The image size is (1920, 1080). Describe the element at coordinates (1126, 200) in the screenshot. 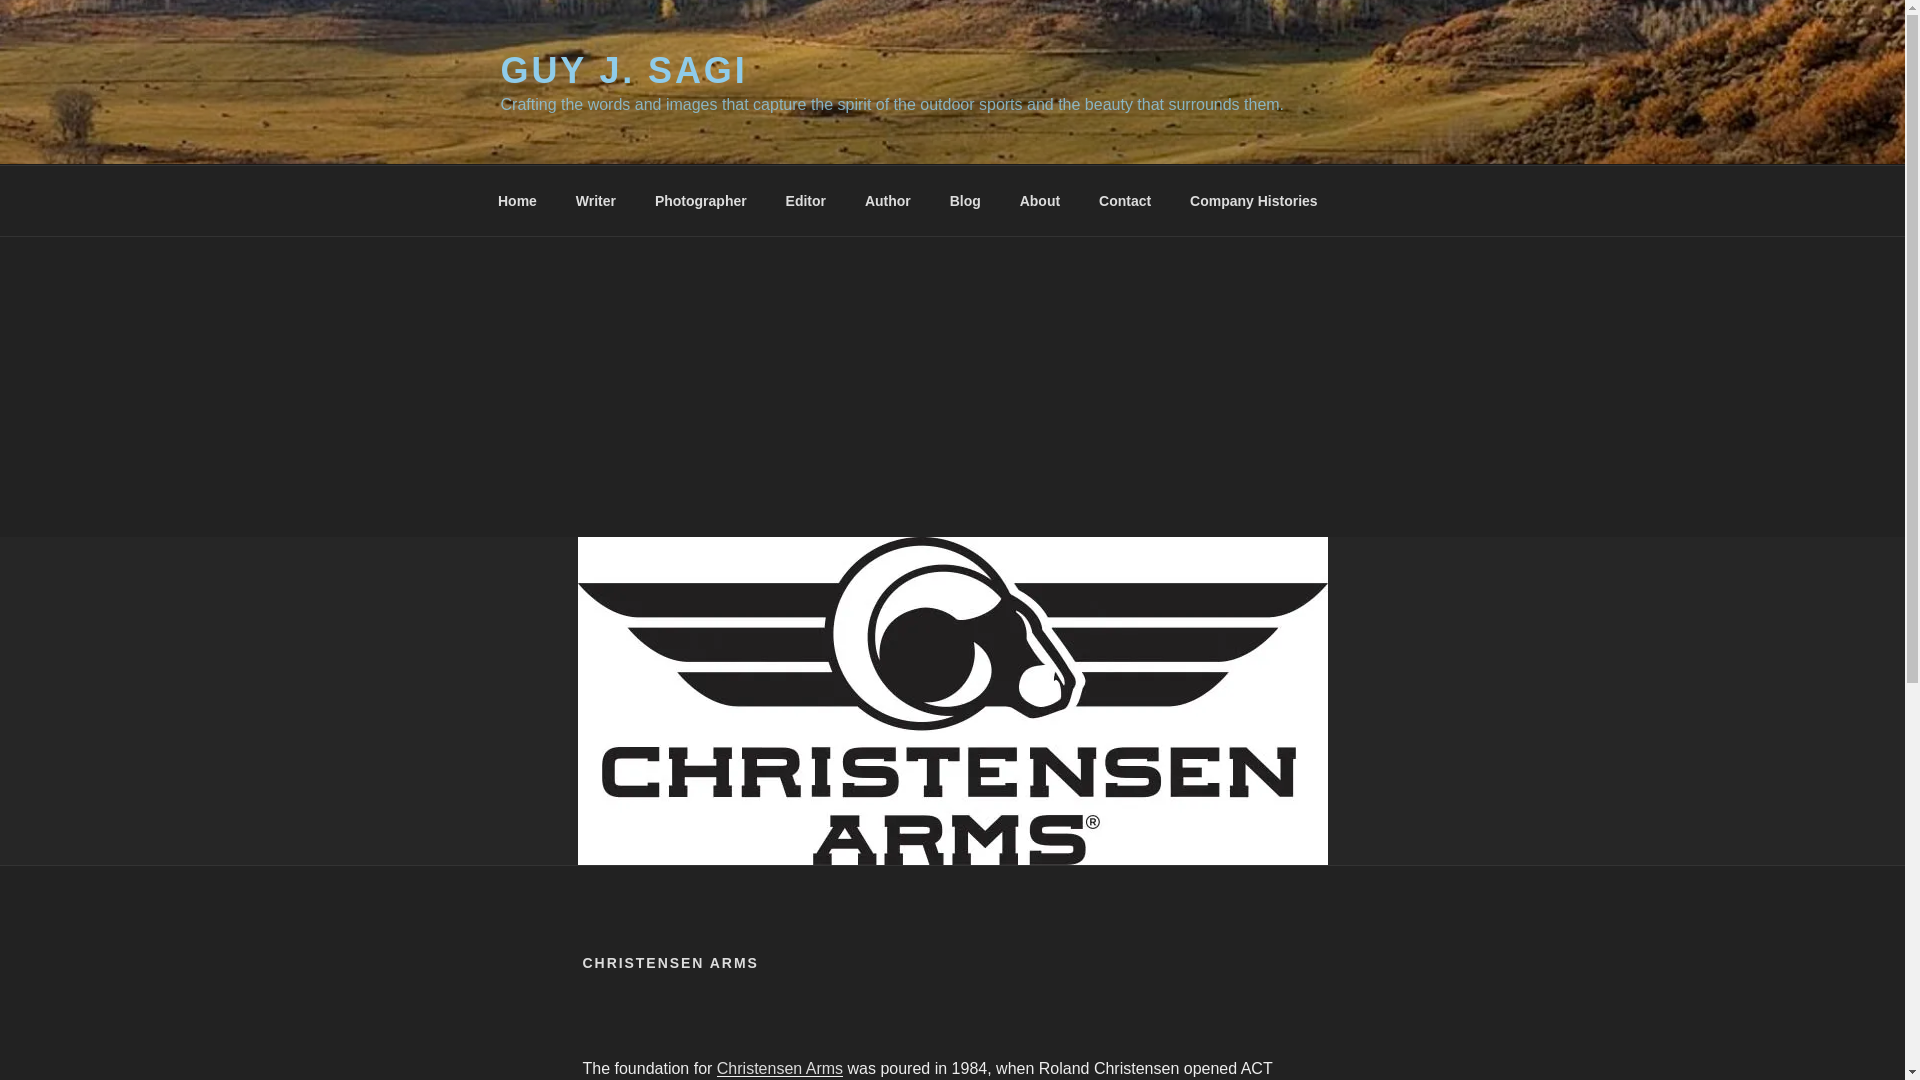

I see `Contact` at that location.